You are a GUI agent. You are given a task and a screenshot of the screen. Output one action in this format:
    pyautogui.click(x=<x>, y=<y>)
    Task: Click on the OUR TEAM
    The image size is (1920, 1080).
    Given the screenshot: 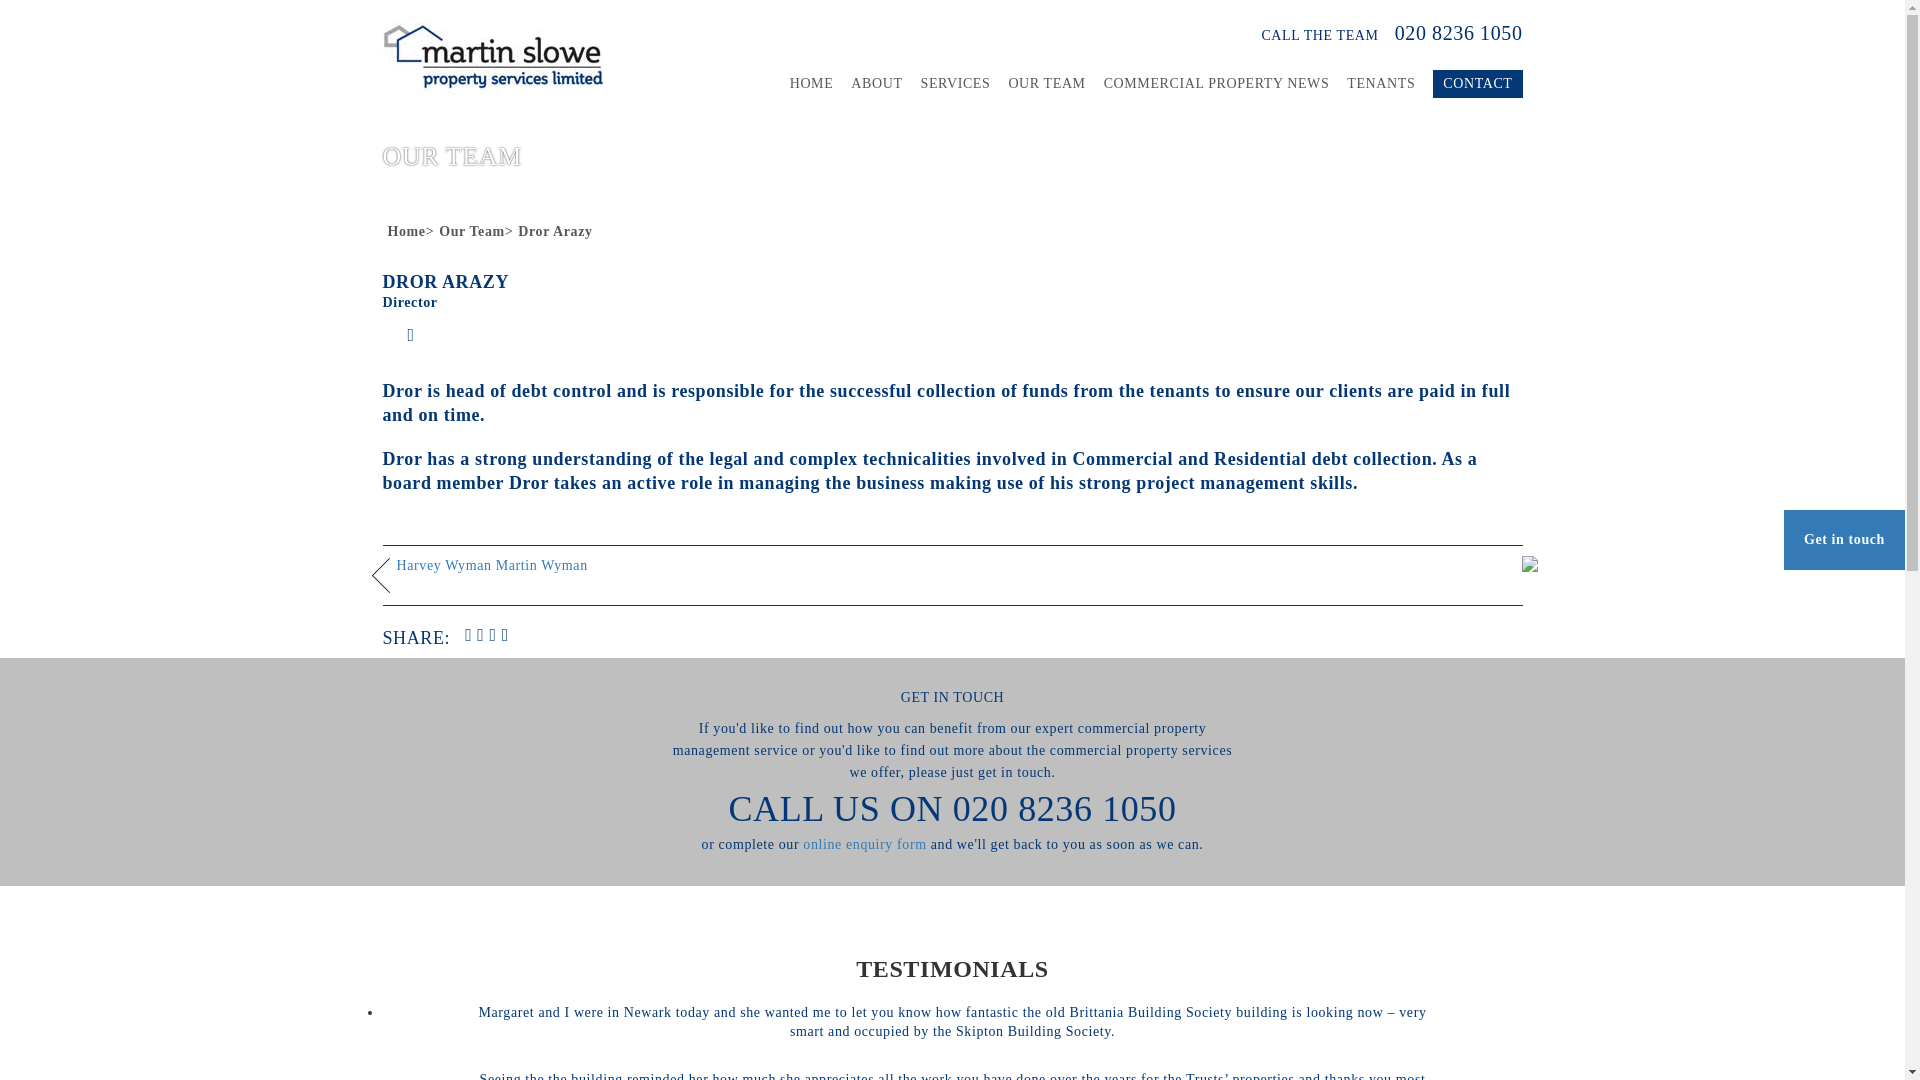 What is the action you would take?
    pyautogui.click(x=1046, y=84)
    